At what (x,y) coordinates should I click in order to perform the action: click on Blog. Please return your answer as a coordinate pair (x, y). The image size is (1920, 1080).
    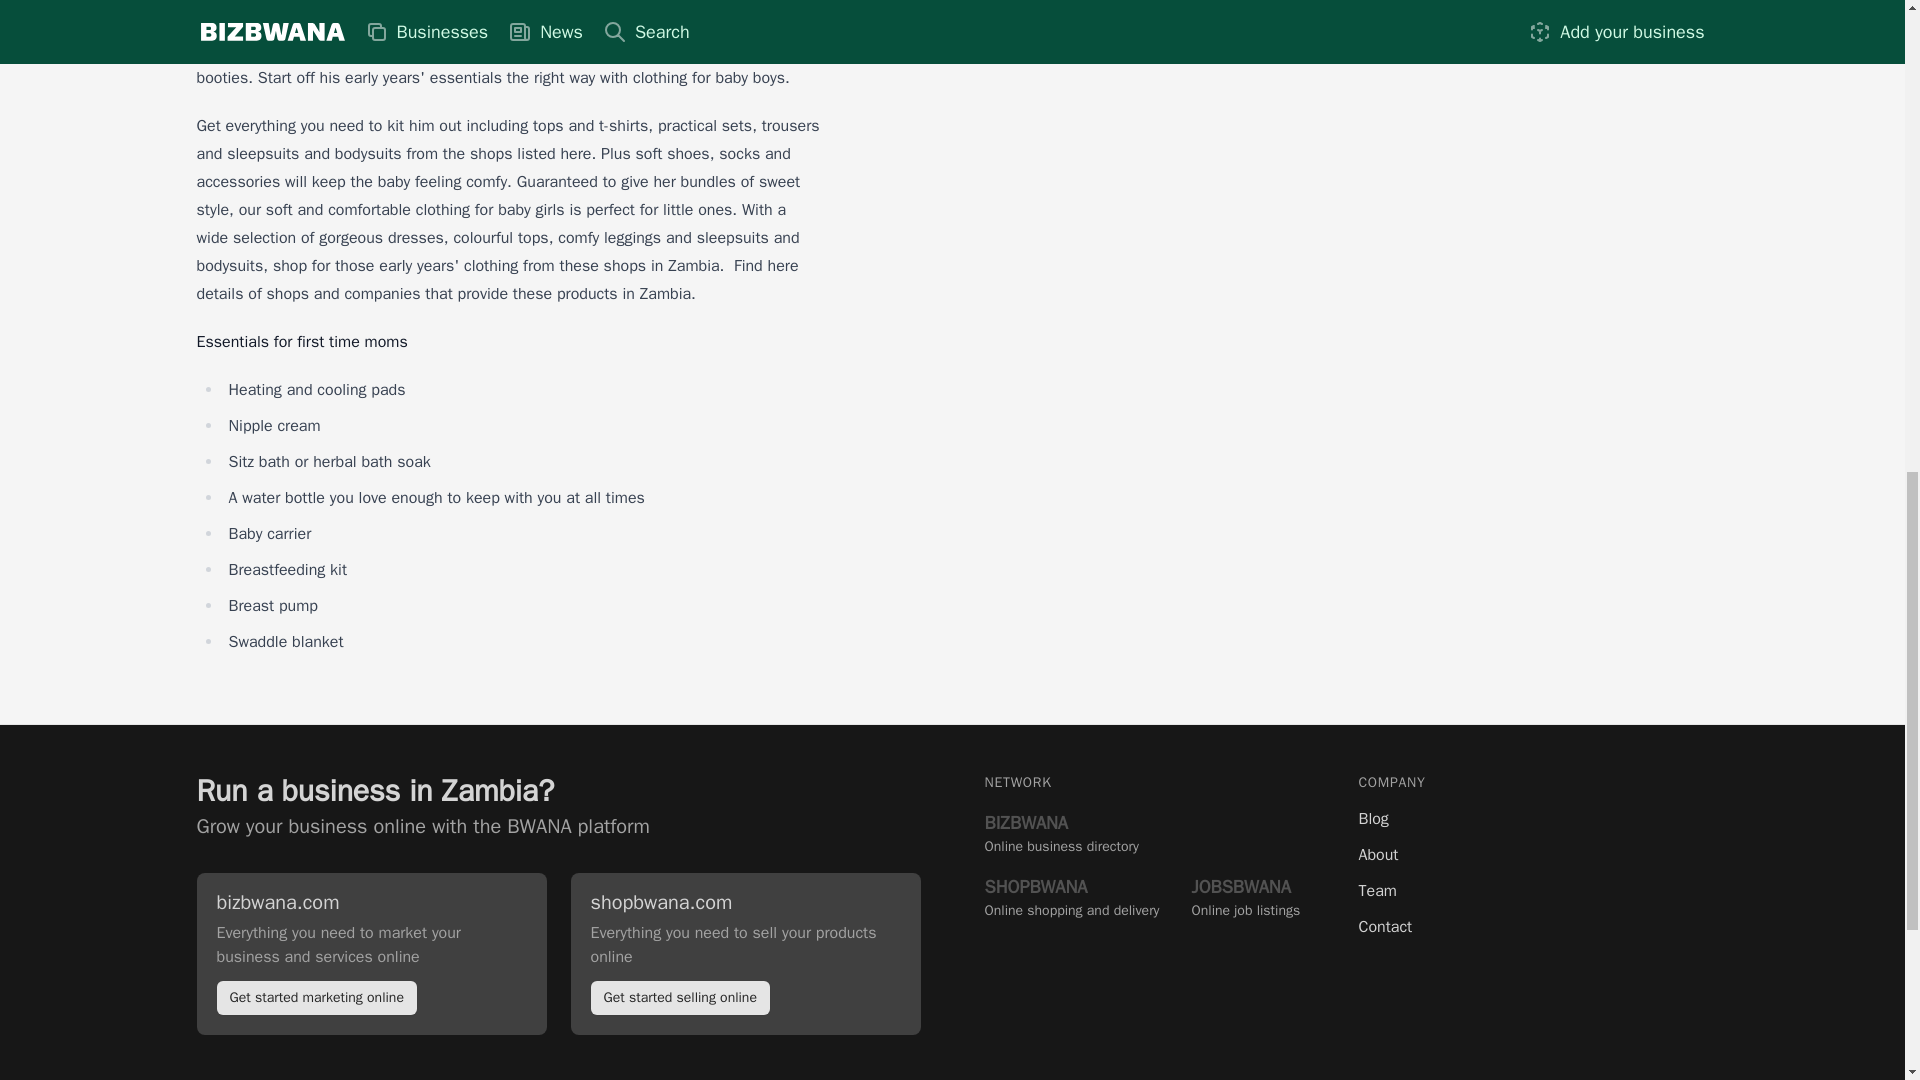
    Looking at the image, I should click on (1532, 926).